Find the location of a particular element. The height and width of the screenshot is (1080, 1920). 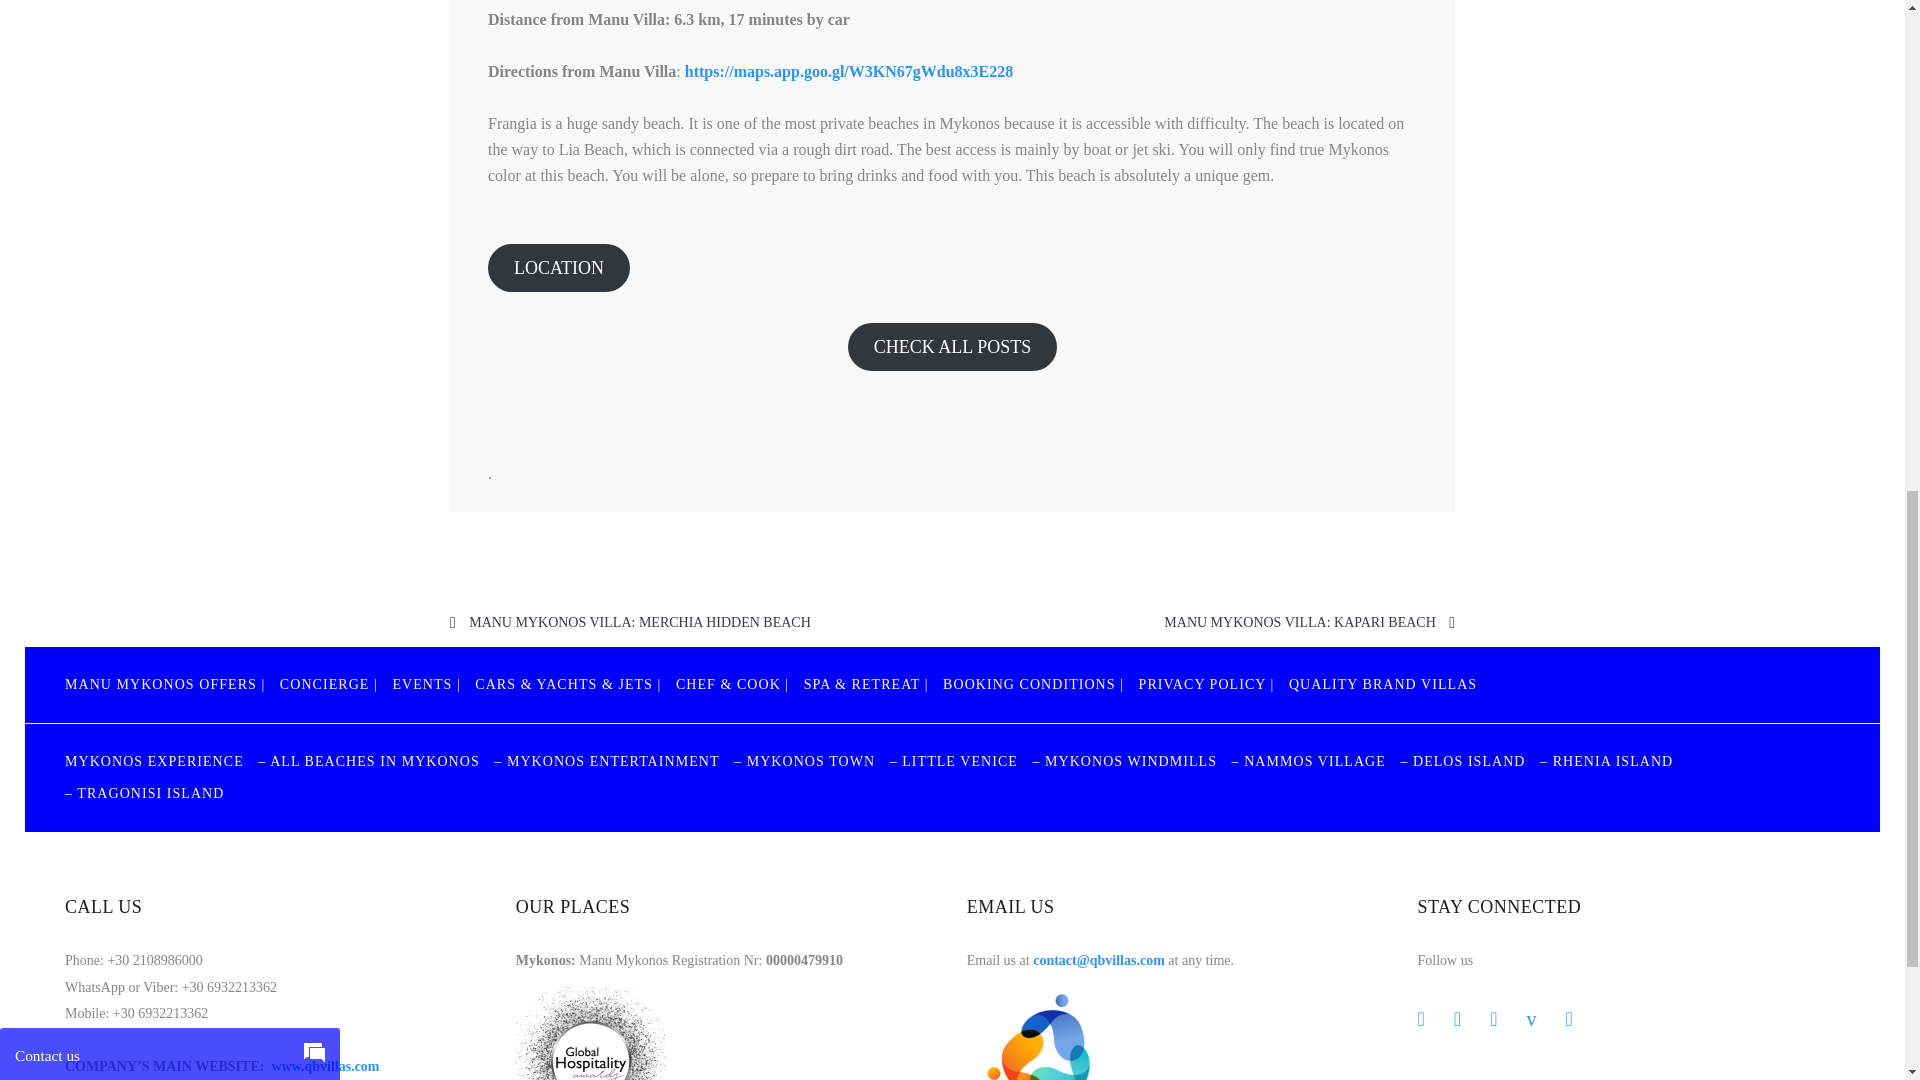

MYKONOS EXPERIENCE is located at coordinates (154, 760).